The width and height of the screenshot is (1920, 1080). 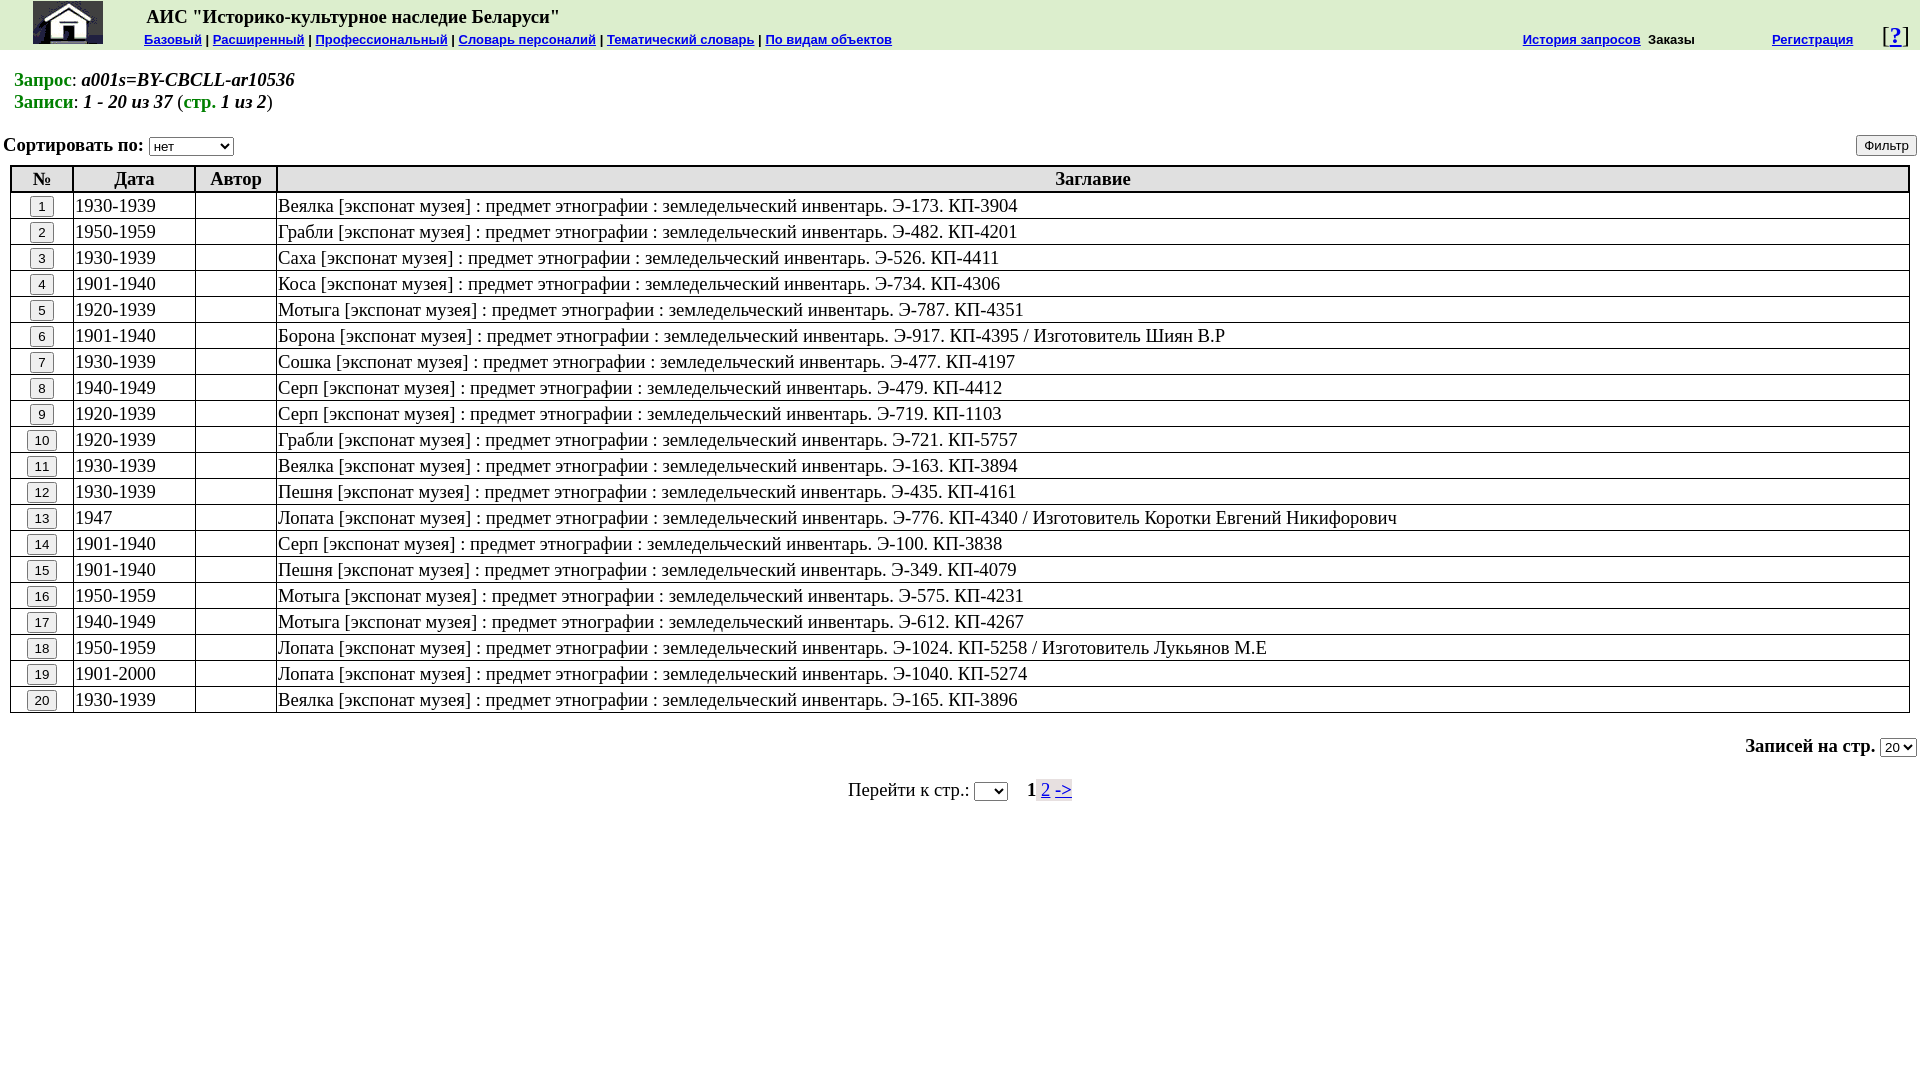 What do you see at coordinates (1896, 35) in the screenshot?
I see `?` at bounding box center [1896, 35].